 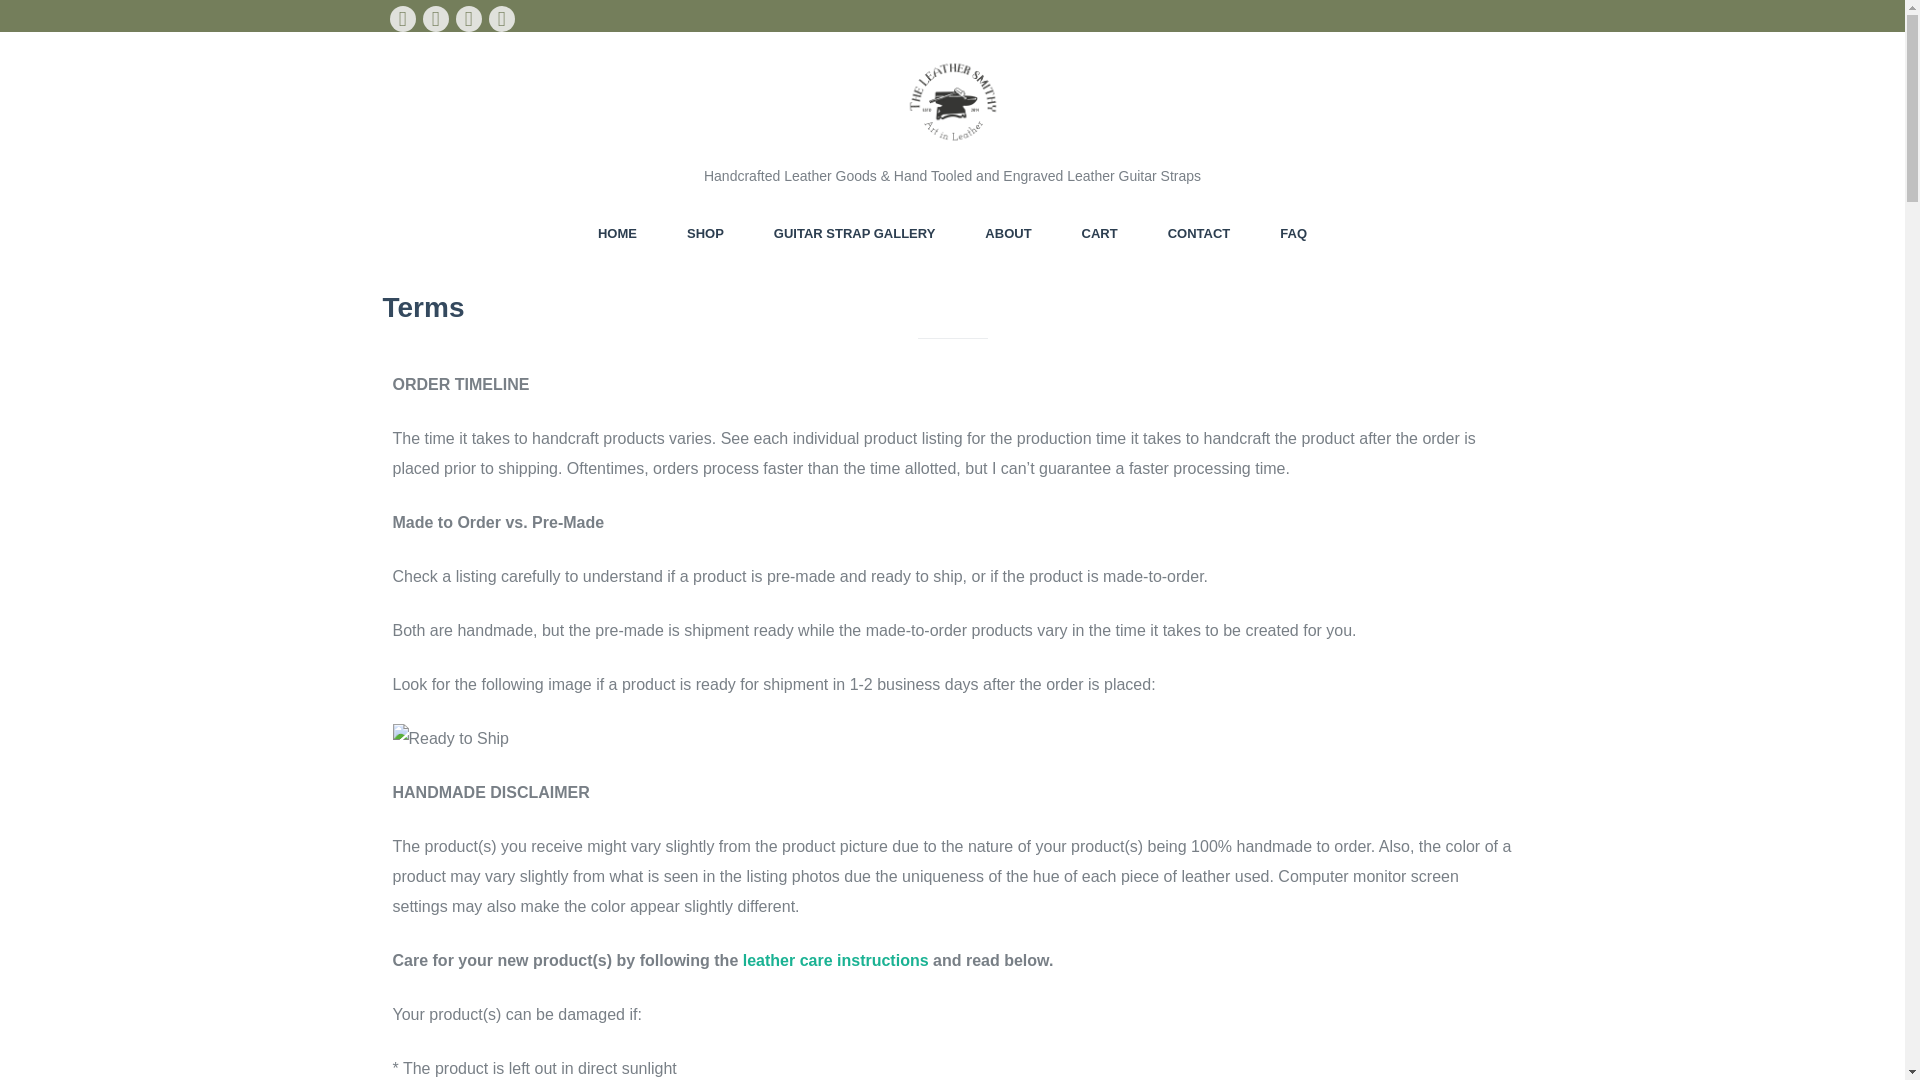 I want to click on FAQ, so click(x=1294, y=234).